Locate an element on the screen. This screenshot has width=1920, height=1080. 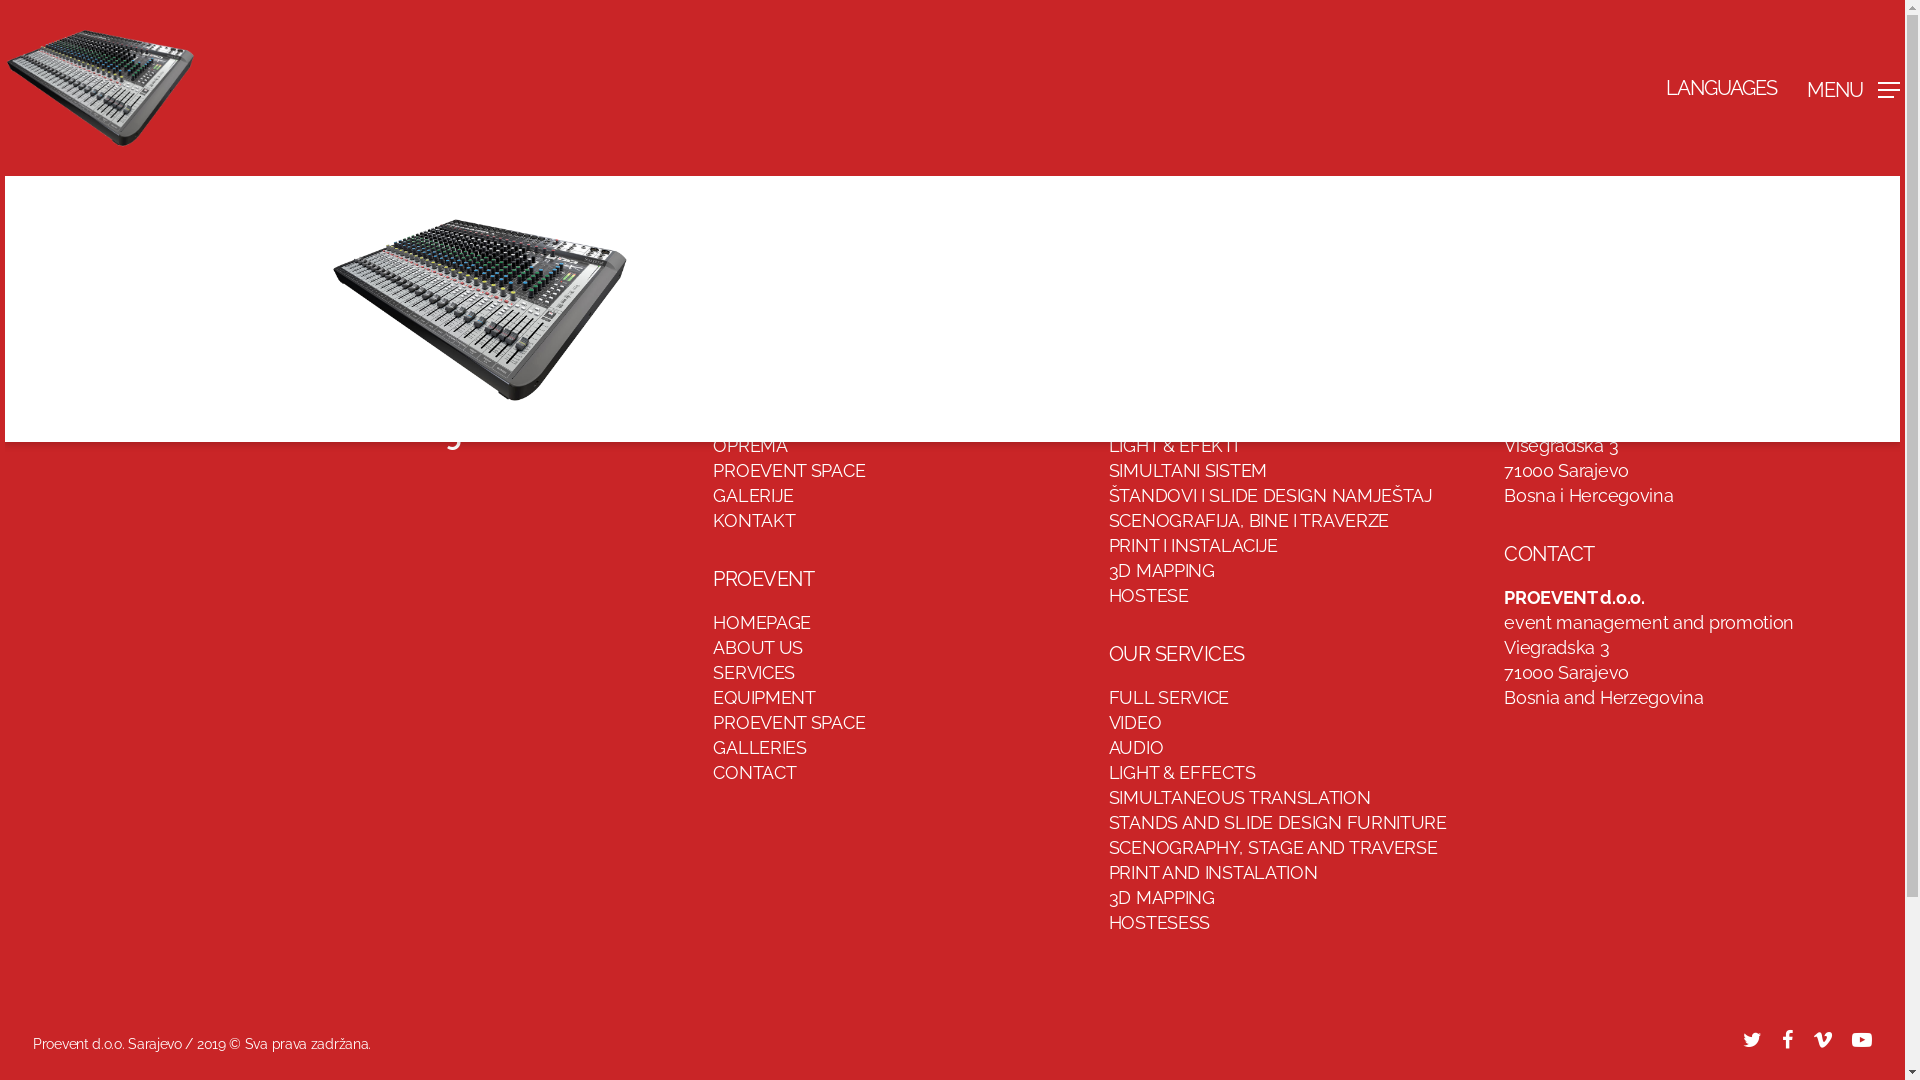
HOSTESE is located at coordinates (1149, 596).